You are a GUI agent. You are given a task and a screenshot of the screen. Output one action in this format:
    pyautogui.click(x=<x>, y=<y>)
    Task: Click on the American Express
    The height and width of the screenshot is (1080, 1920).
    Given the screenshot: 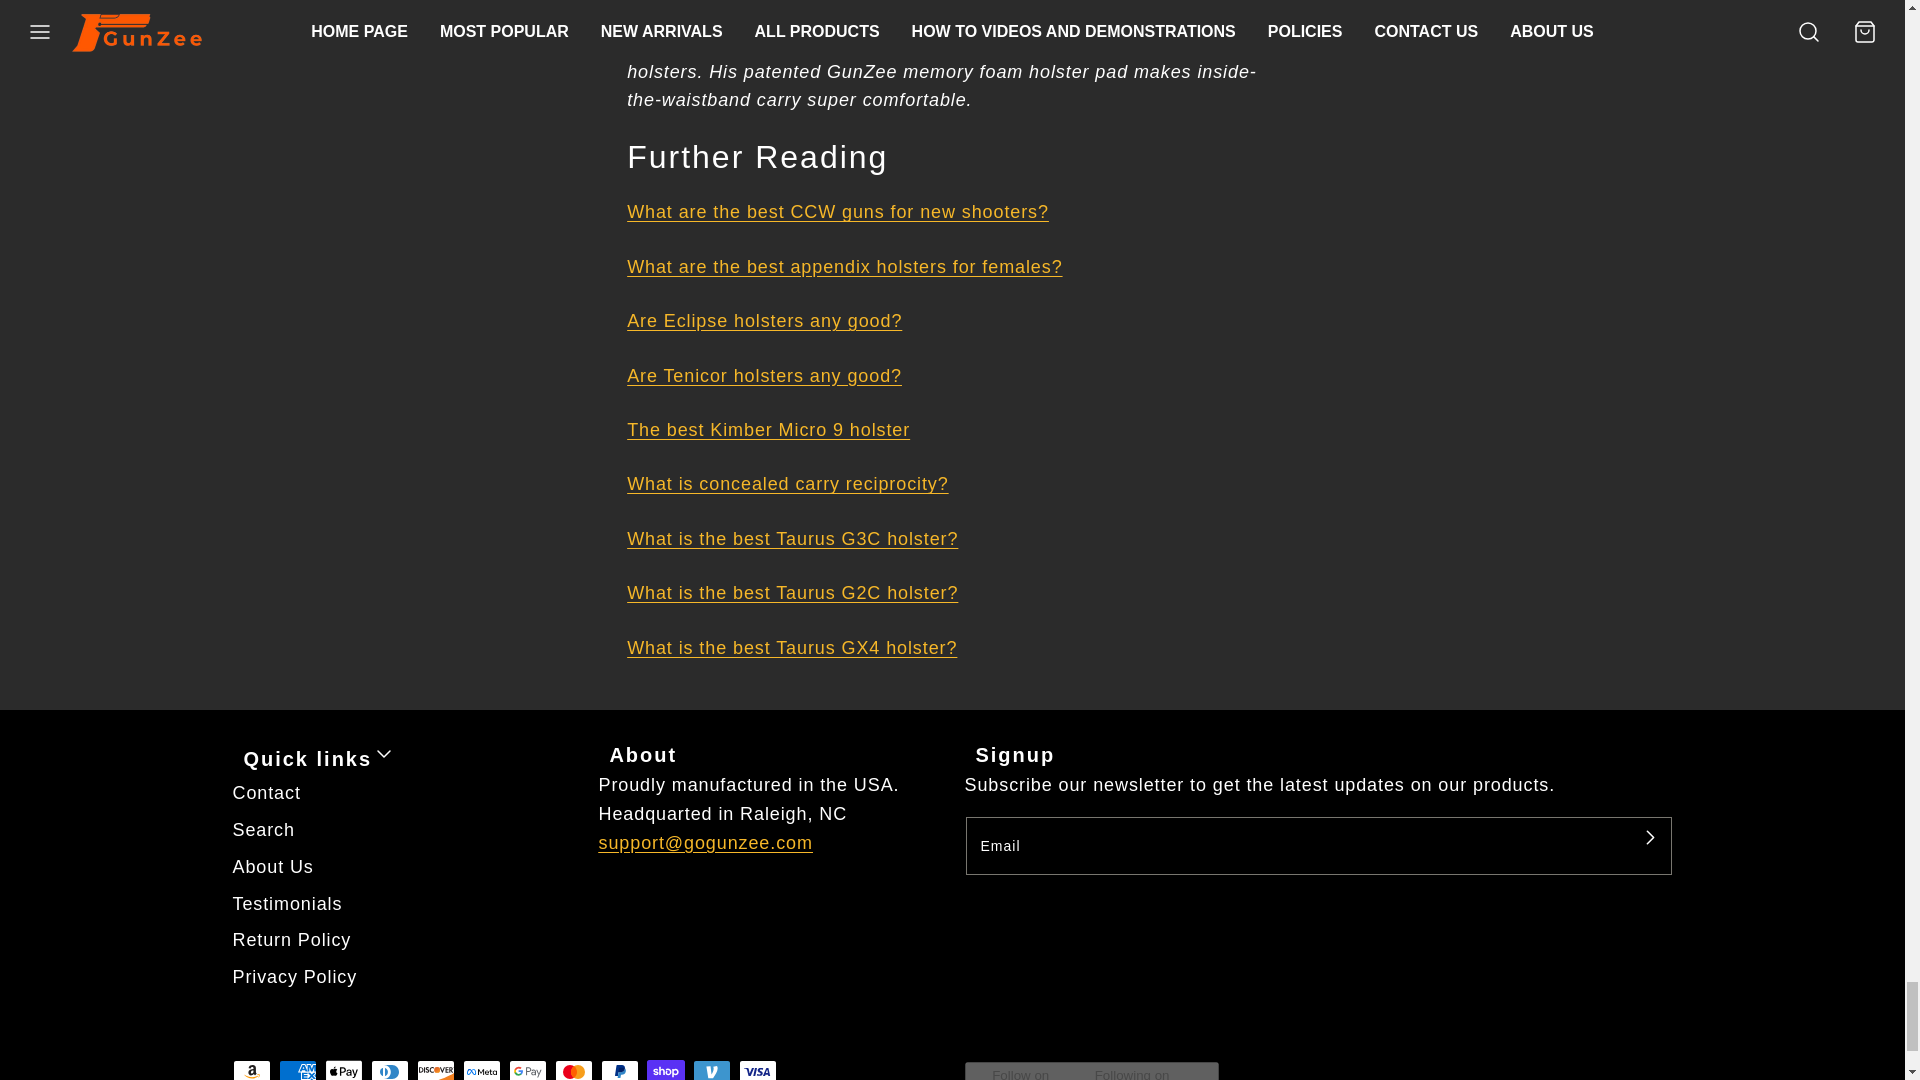 What is the action you would take?
    pyautogui.click(x=297, y=1070)
    